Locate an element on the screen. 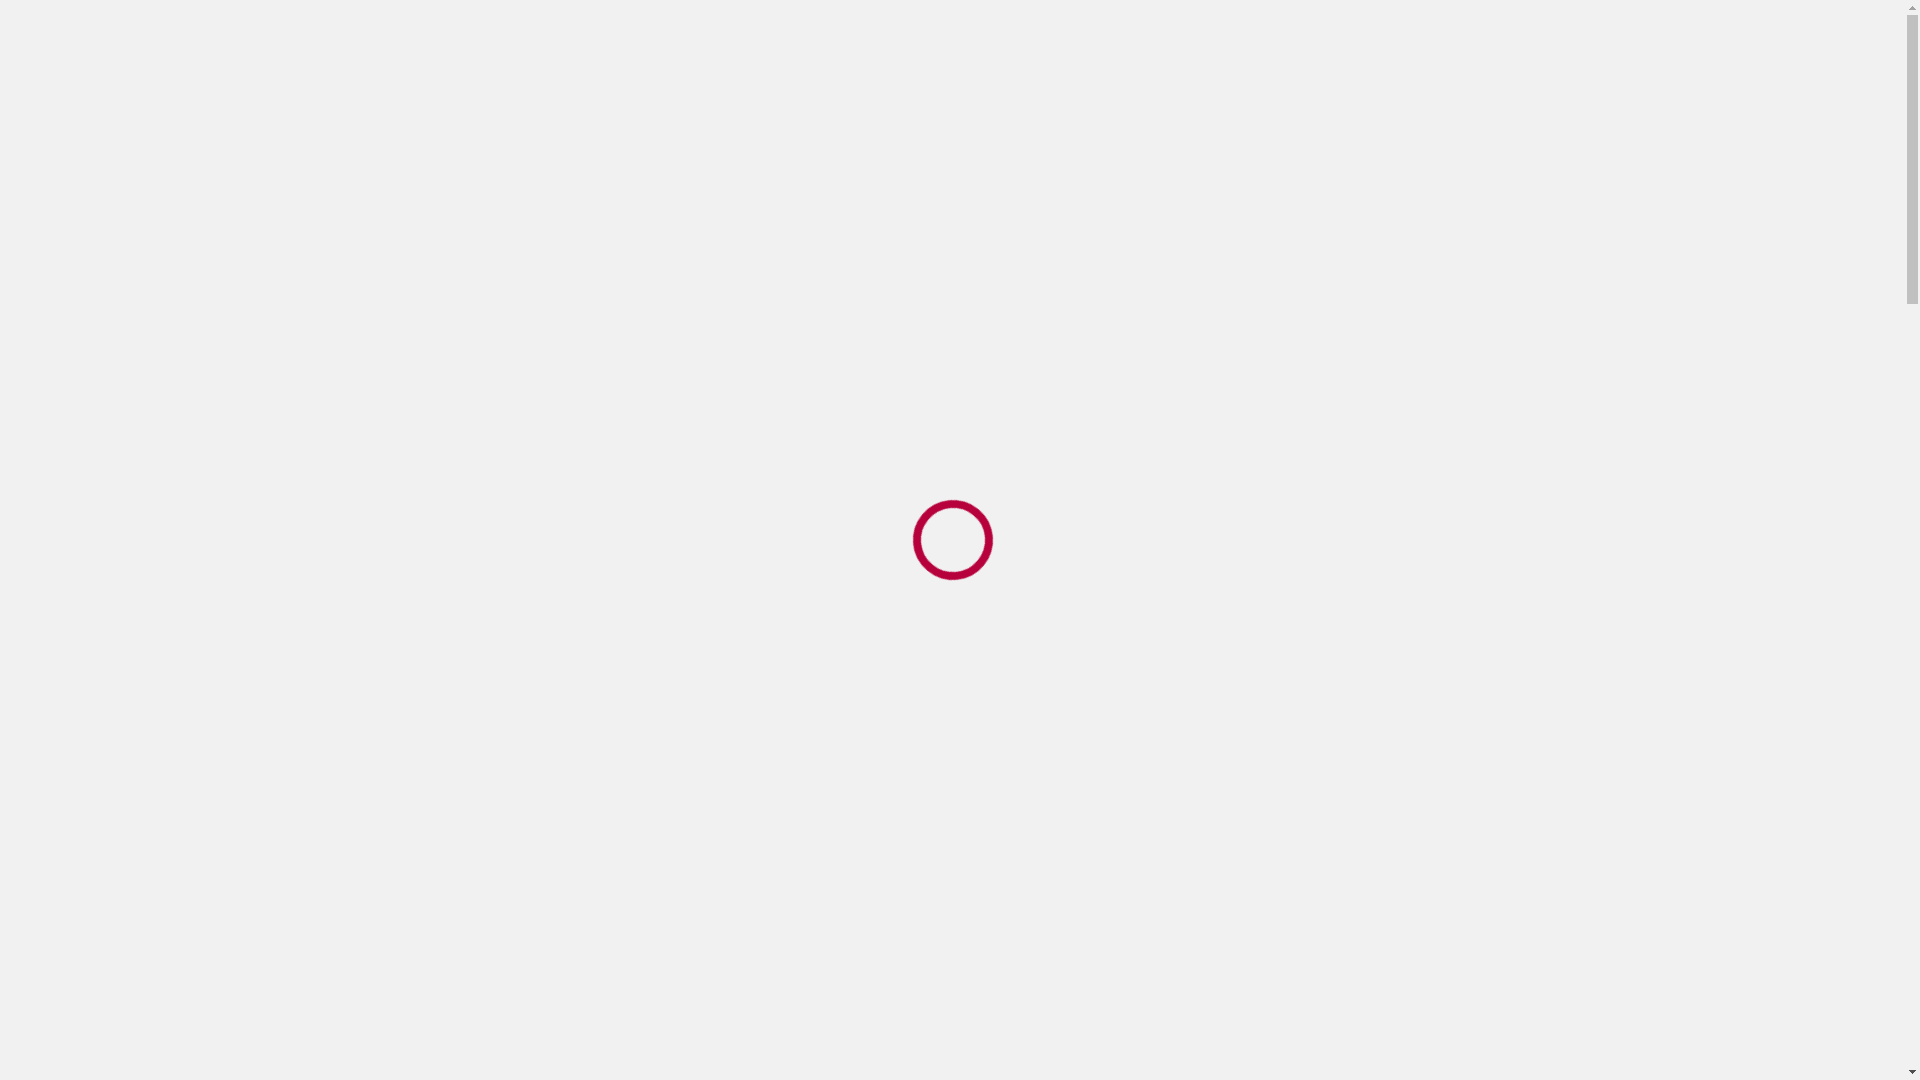  AN INTRODUCTION TO THE NEW PERSONAL INJURY COMMISSION is located at coordinates (585, 412).